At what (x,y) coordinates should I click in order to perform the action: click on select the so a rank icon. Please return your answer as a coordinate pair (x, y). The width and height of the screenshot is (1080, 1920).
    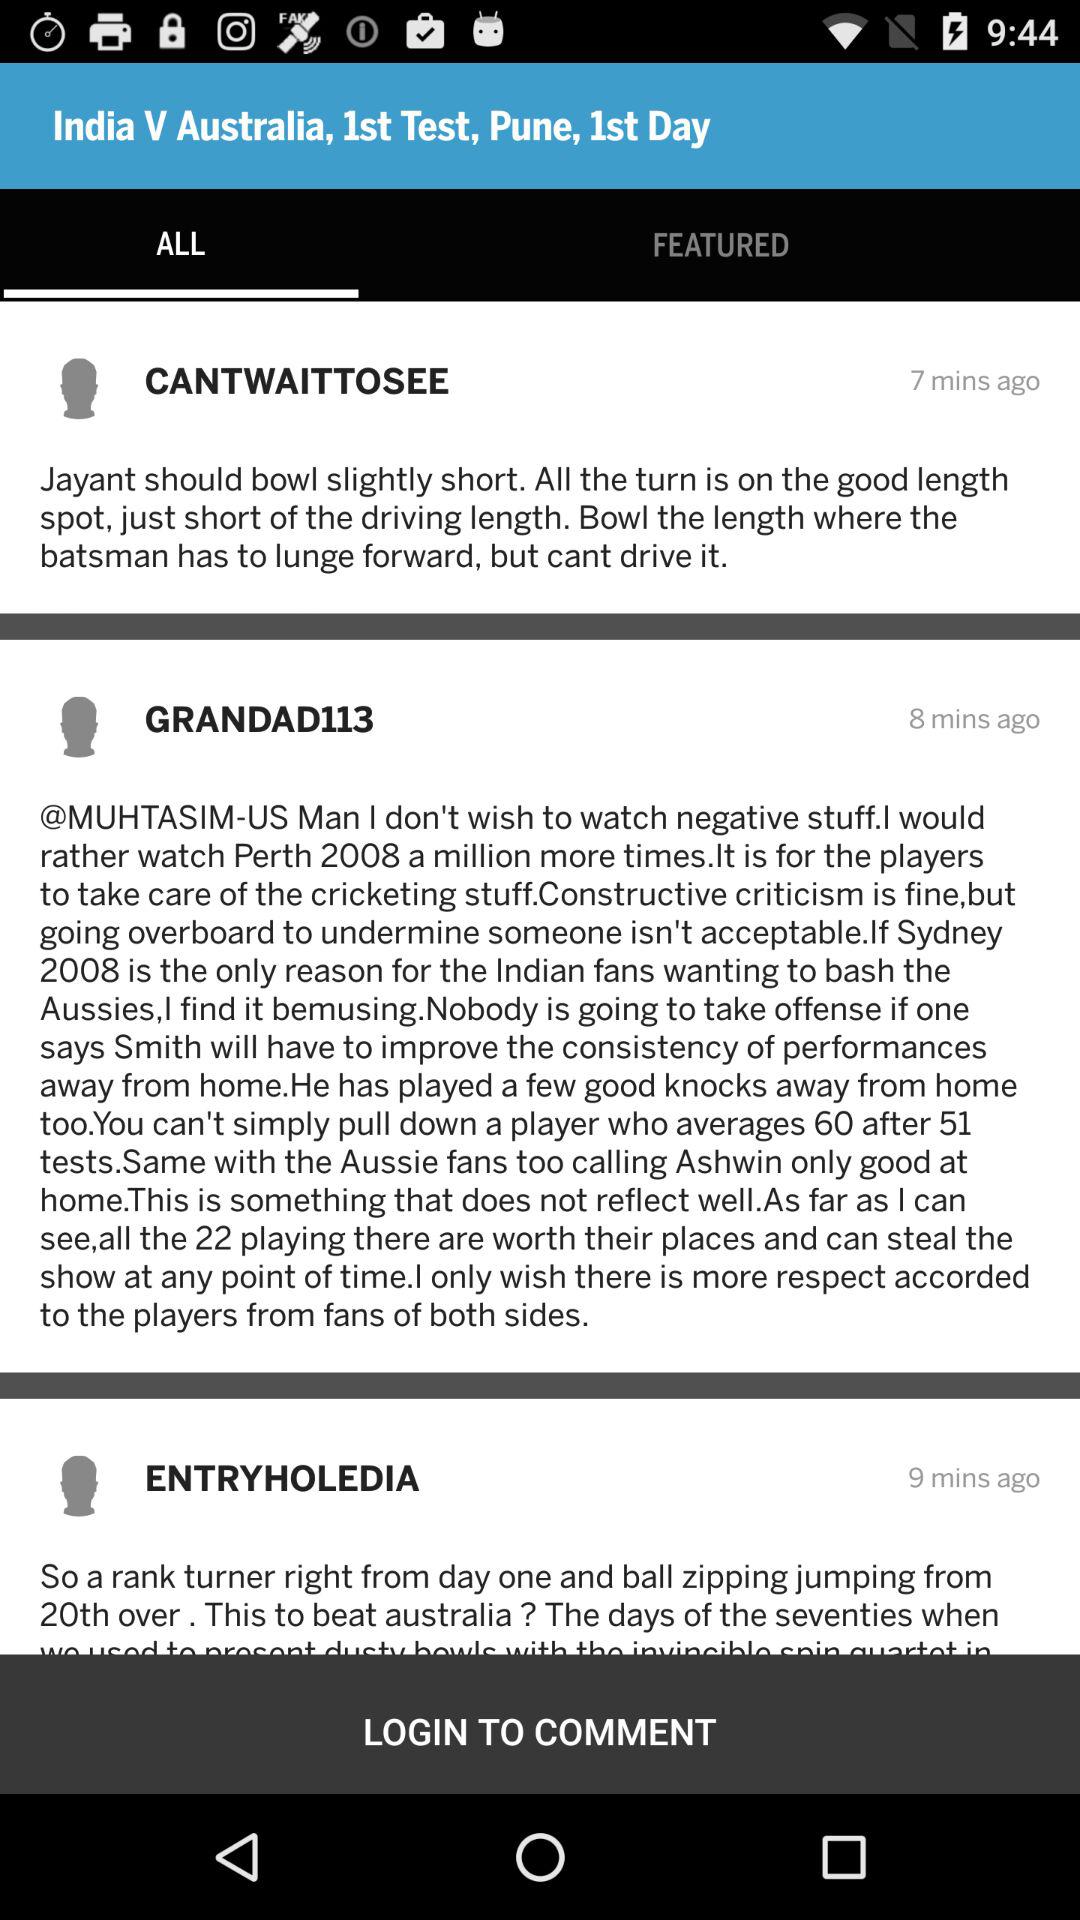
    Looking at the image, I should click on (540, 1606).